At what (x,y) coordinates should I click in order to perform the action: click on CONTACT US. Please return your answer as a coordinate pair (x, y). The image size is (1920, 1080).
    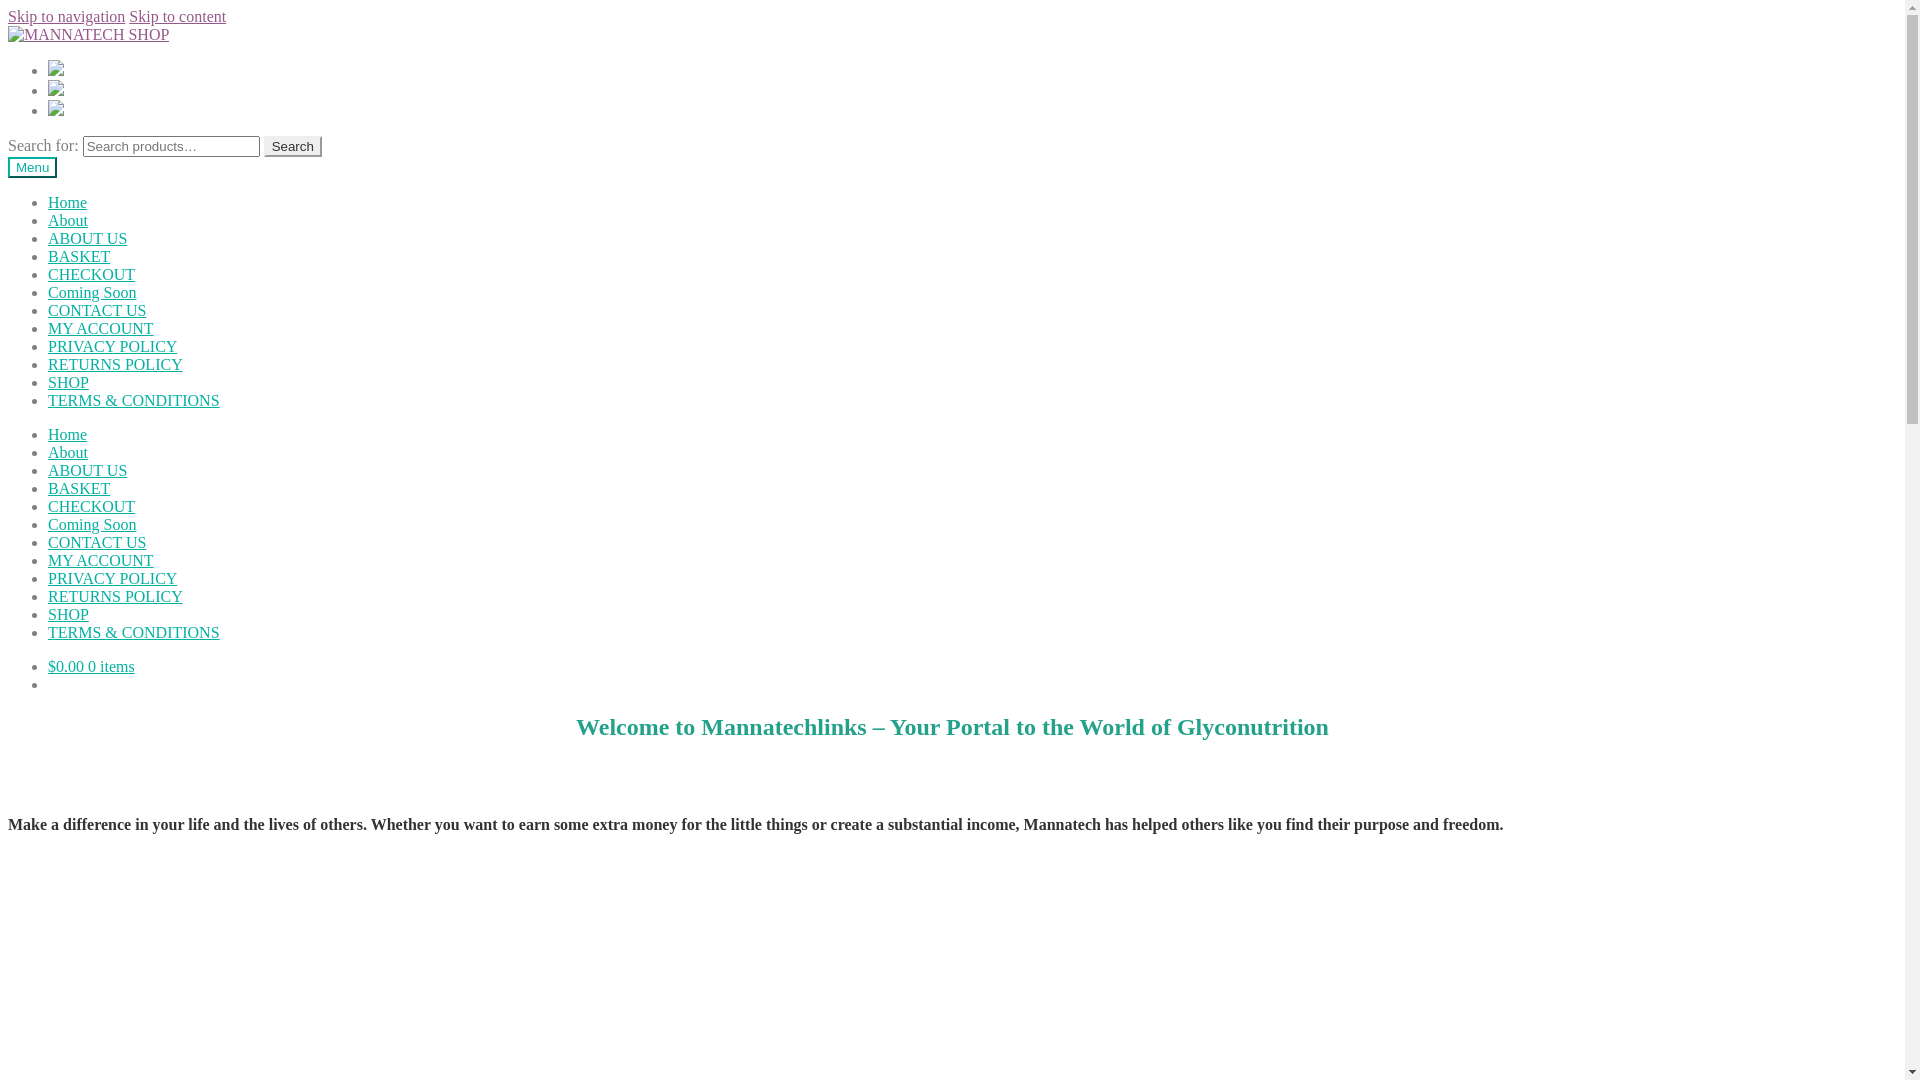
    Looking at the image, I should click on (97, 542).